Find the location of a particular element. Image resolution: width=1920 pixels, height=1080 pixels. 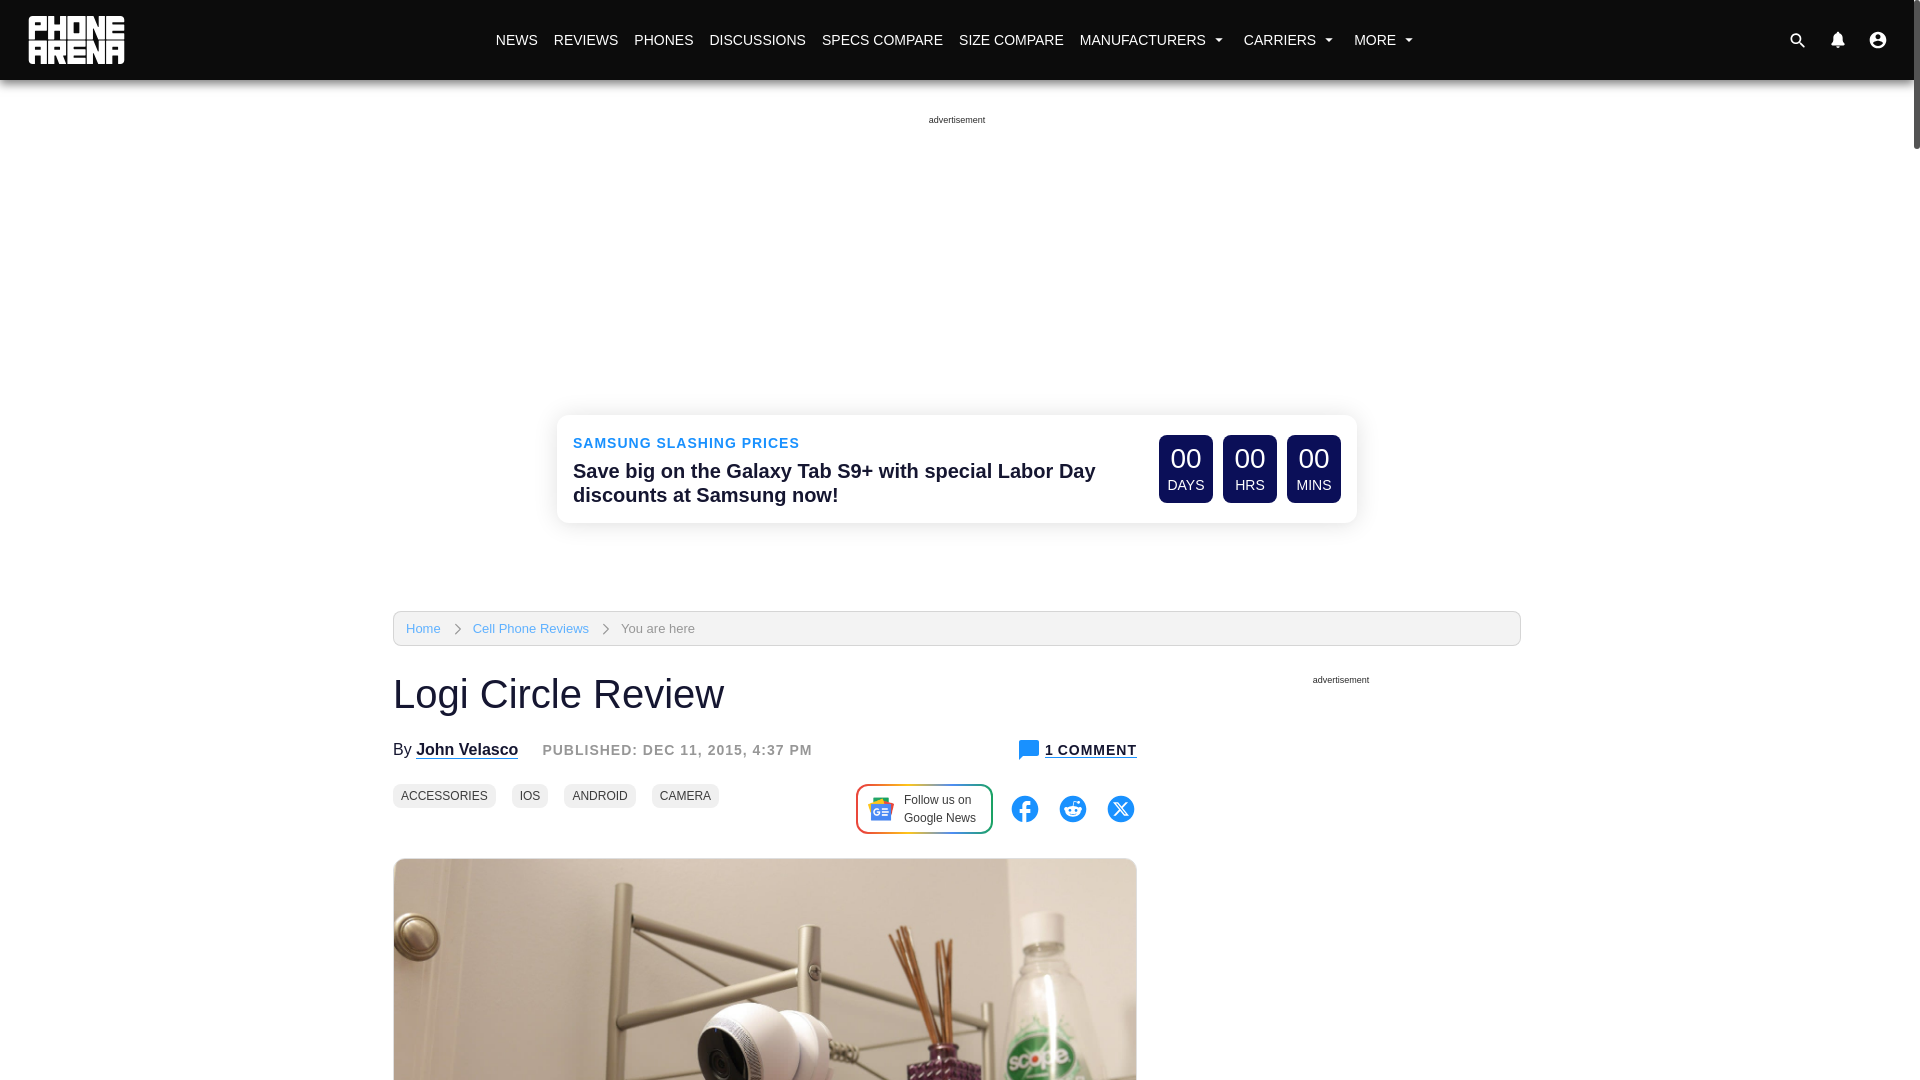

MANUFACTURERS is located at coordinates (1154, 40).